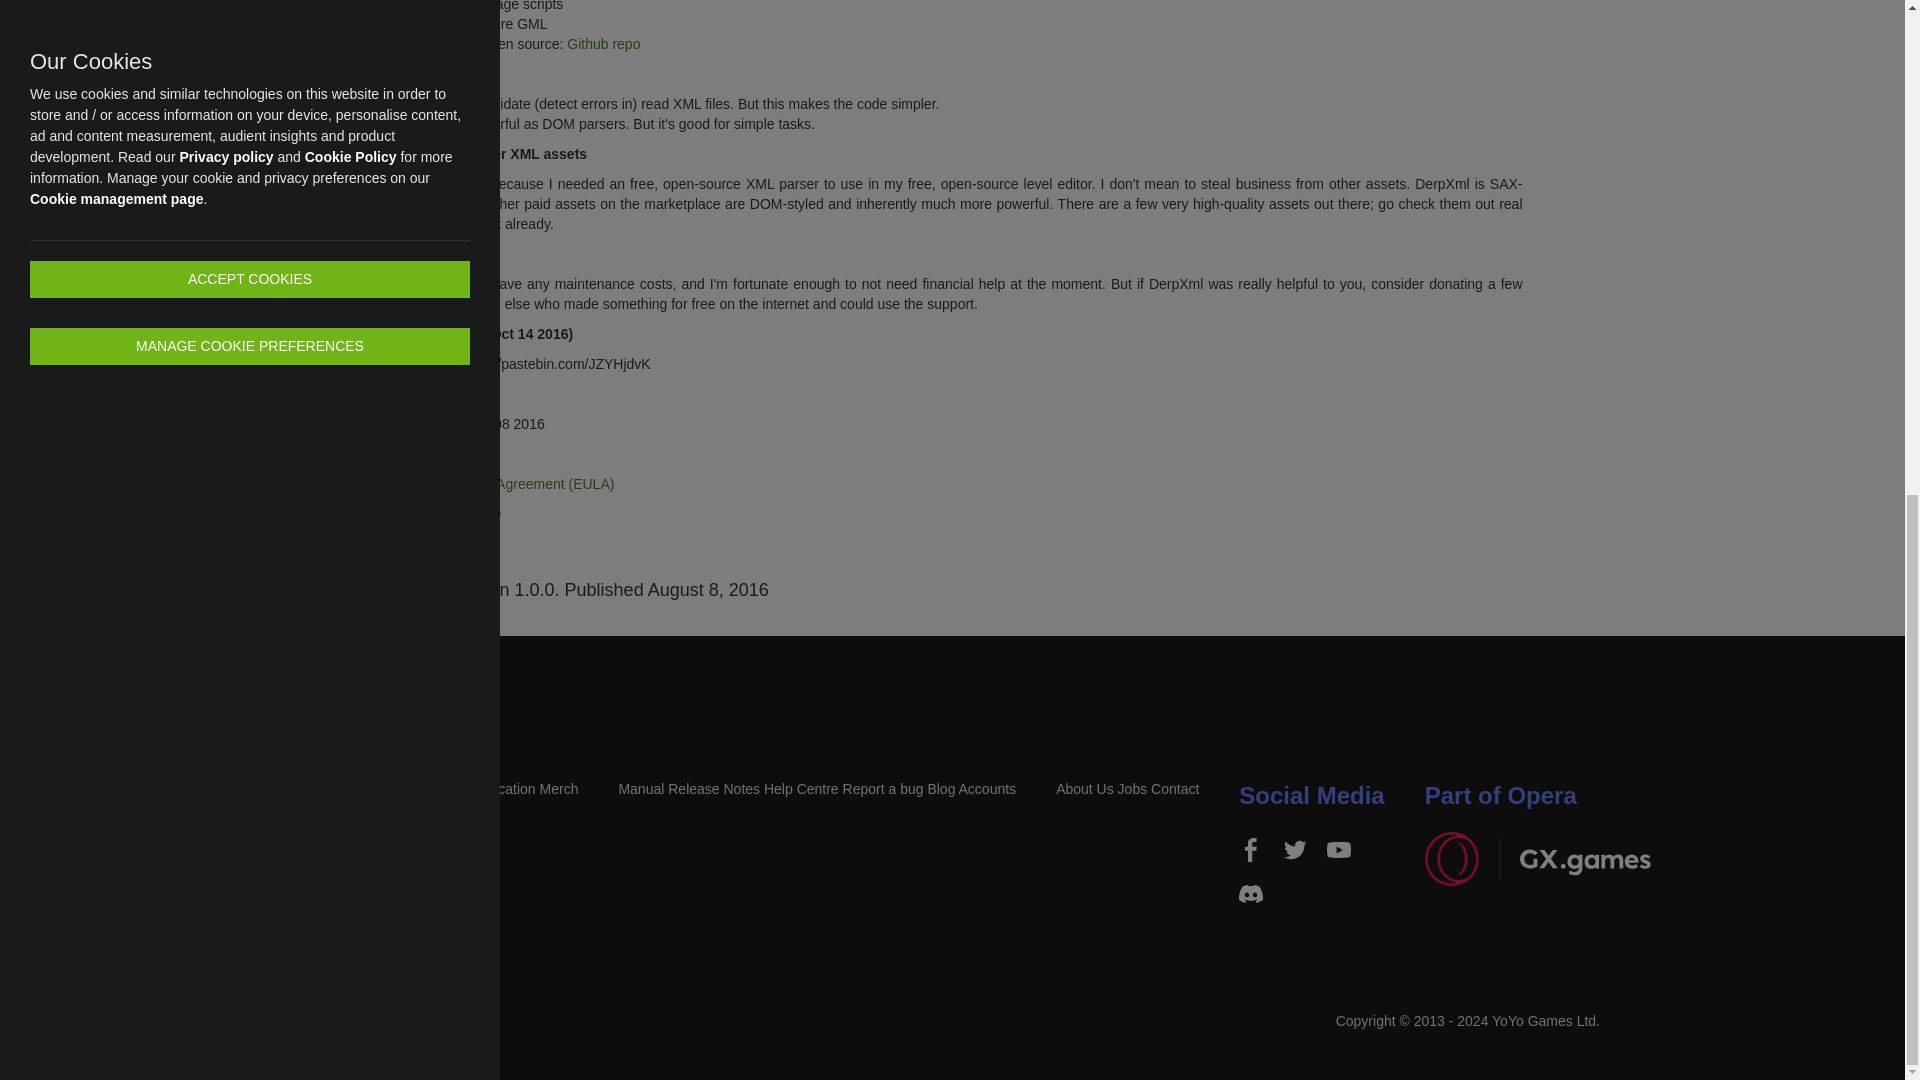  Describe the element at coordinates (96, 788) in the screenshot. I see `Download` at that location.